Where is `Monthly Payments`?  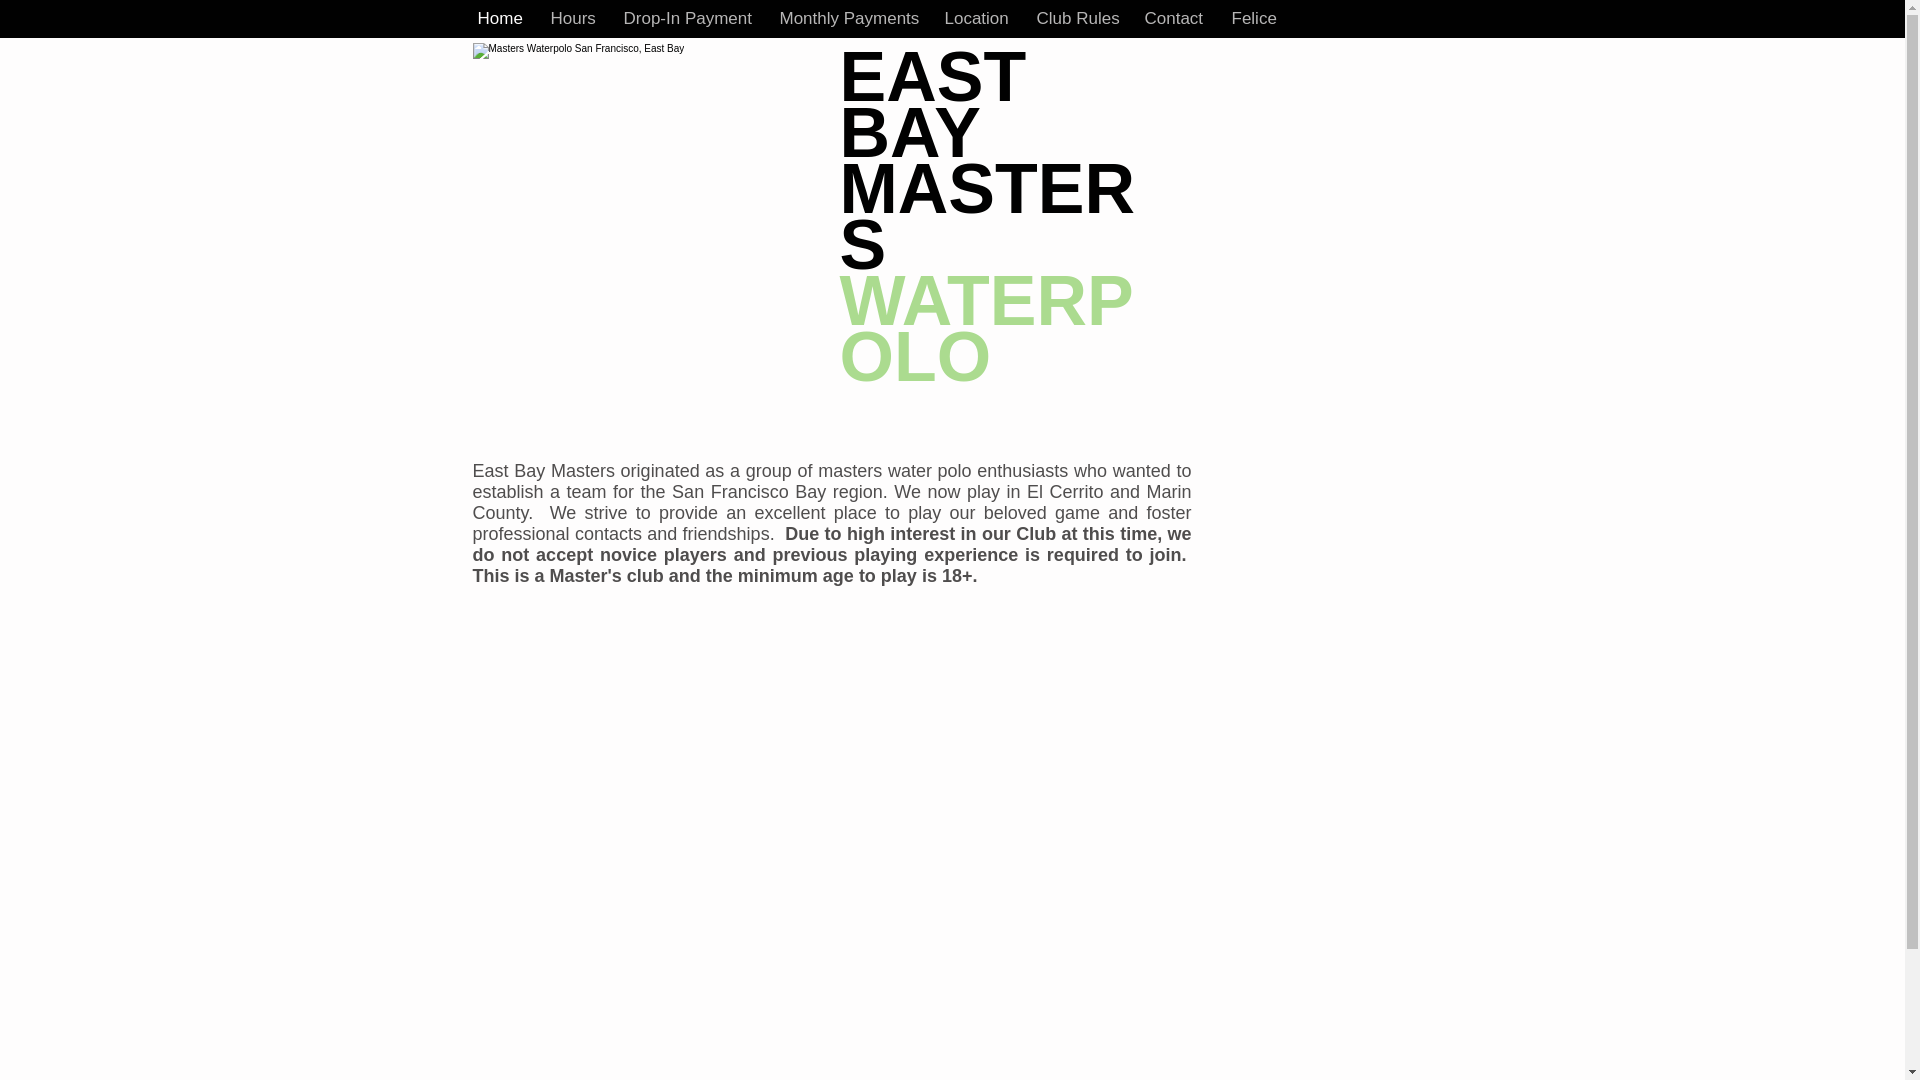 Monthly Payments is located at coordinates (846, 18).